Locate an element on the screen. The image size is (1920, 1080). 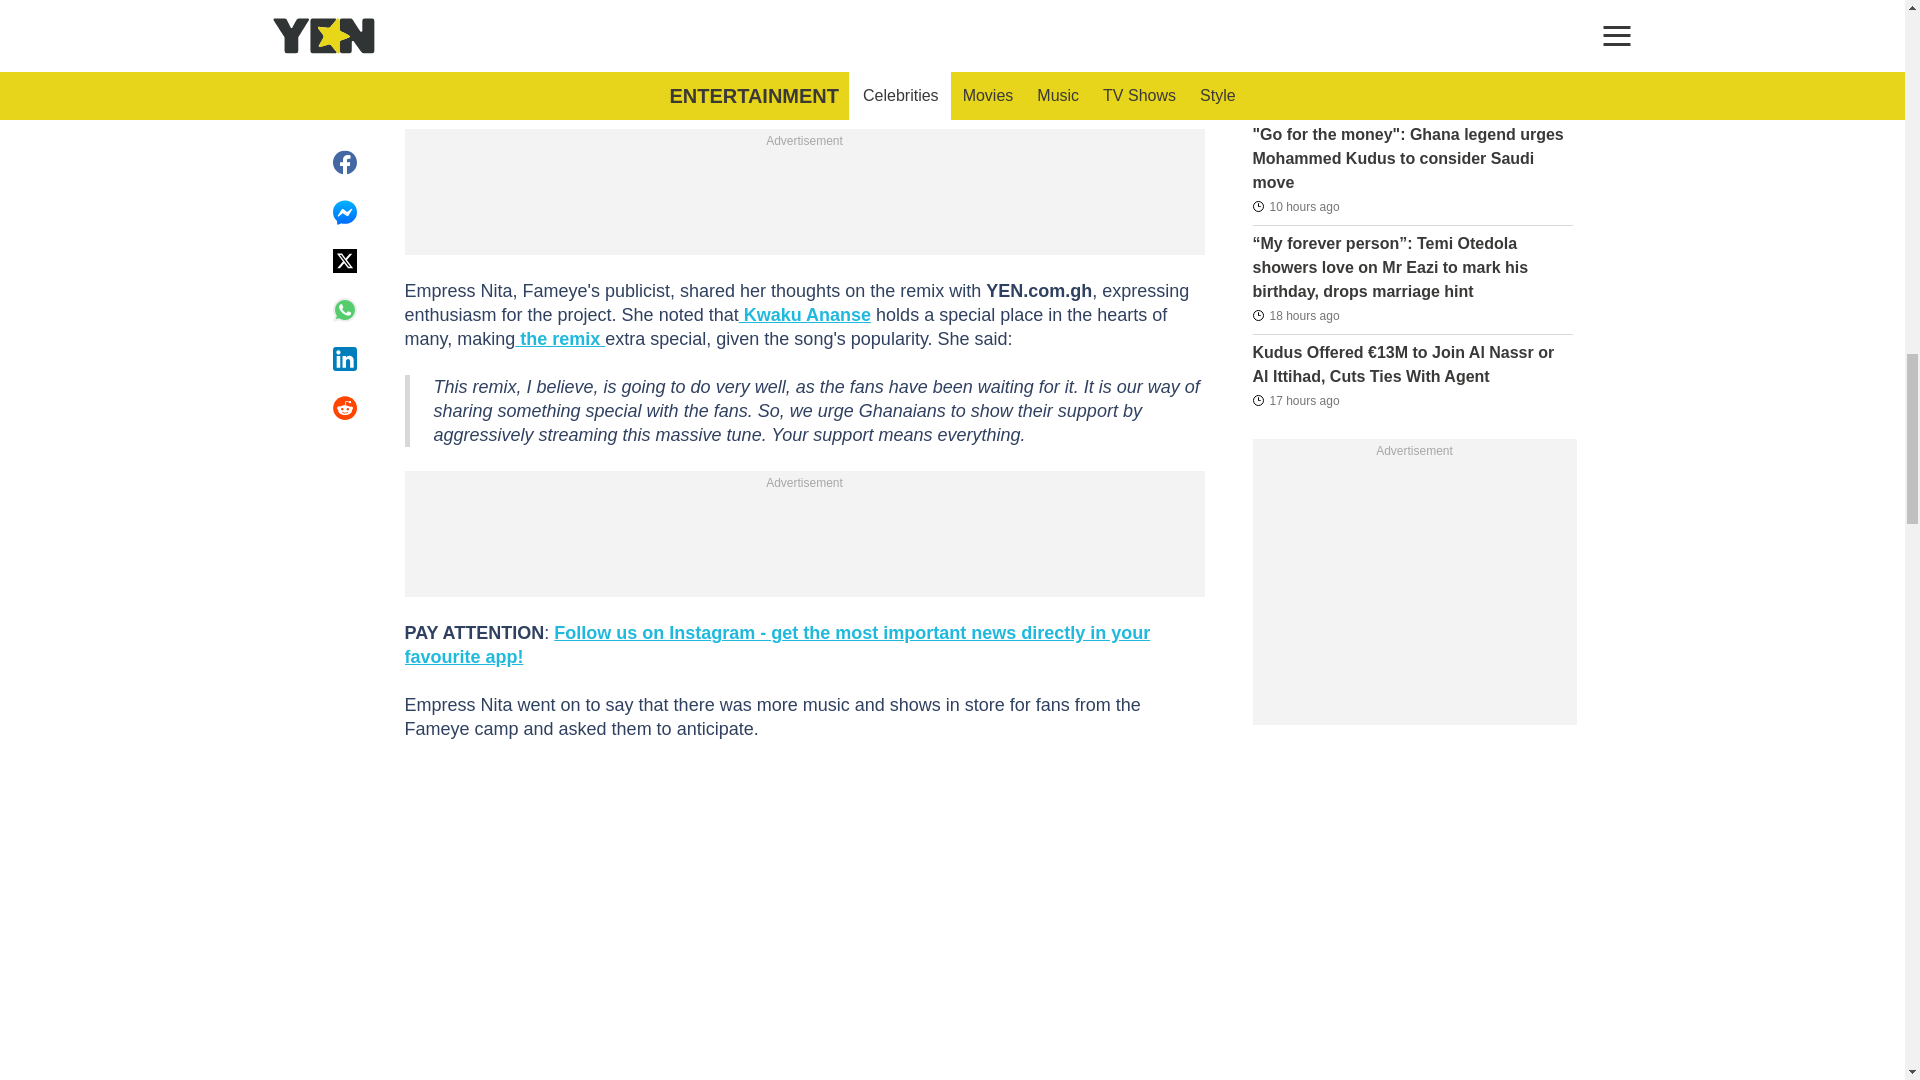
2024-07-21T12:10:10Z is located at coordinates (1294, 399).